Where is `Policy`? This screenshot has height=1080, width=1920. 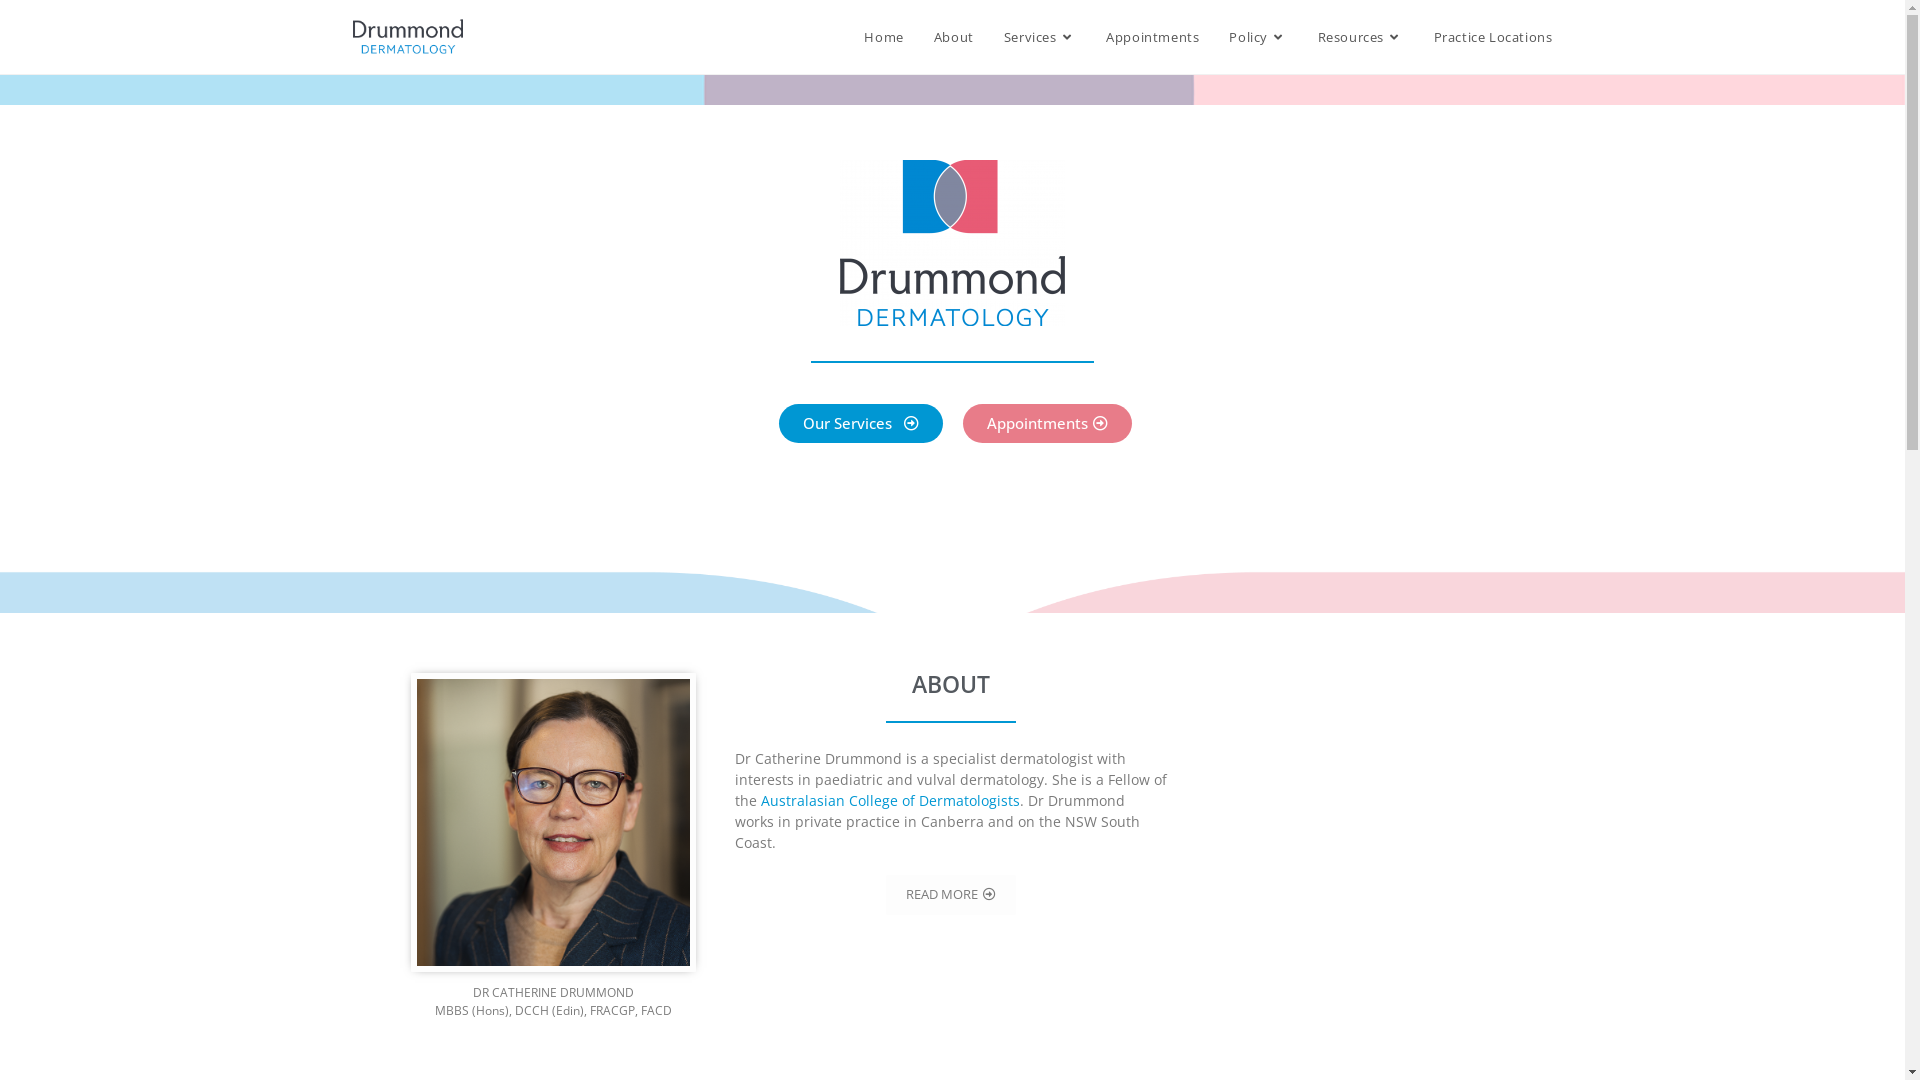
Policy is located at coordinates (1258, 37).